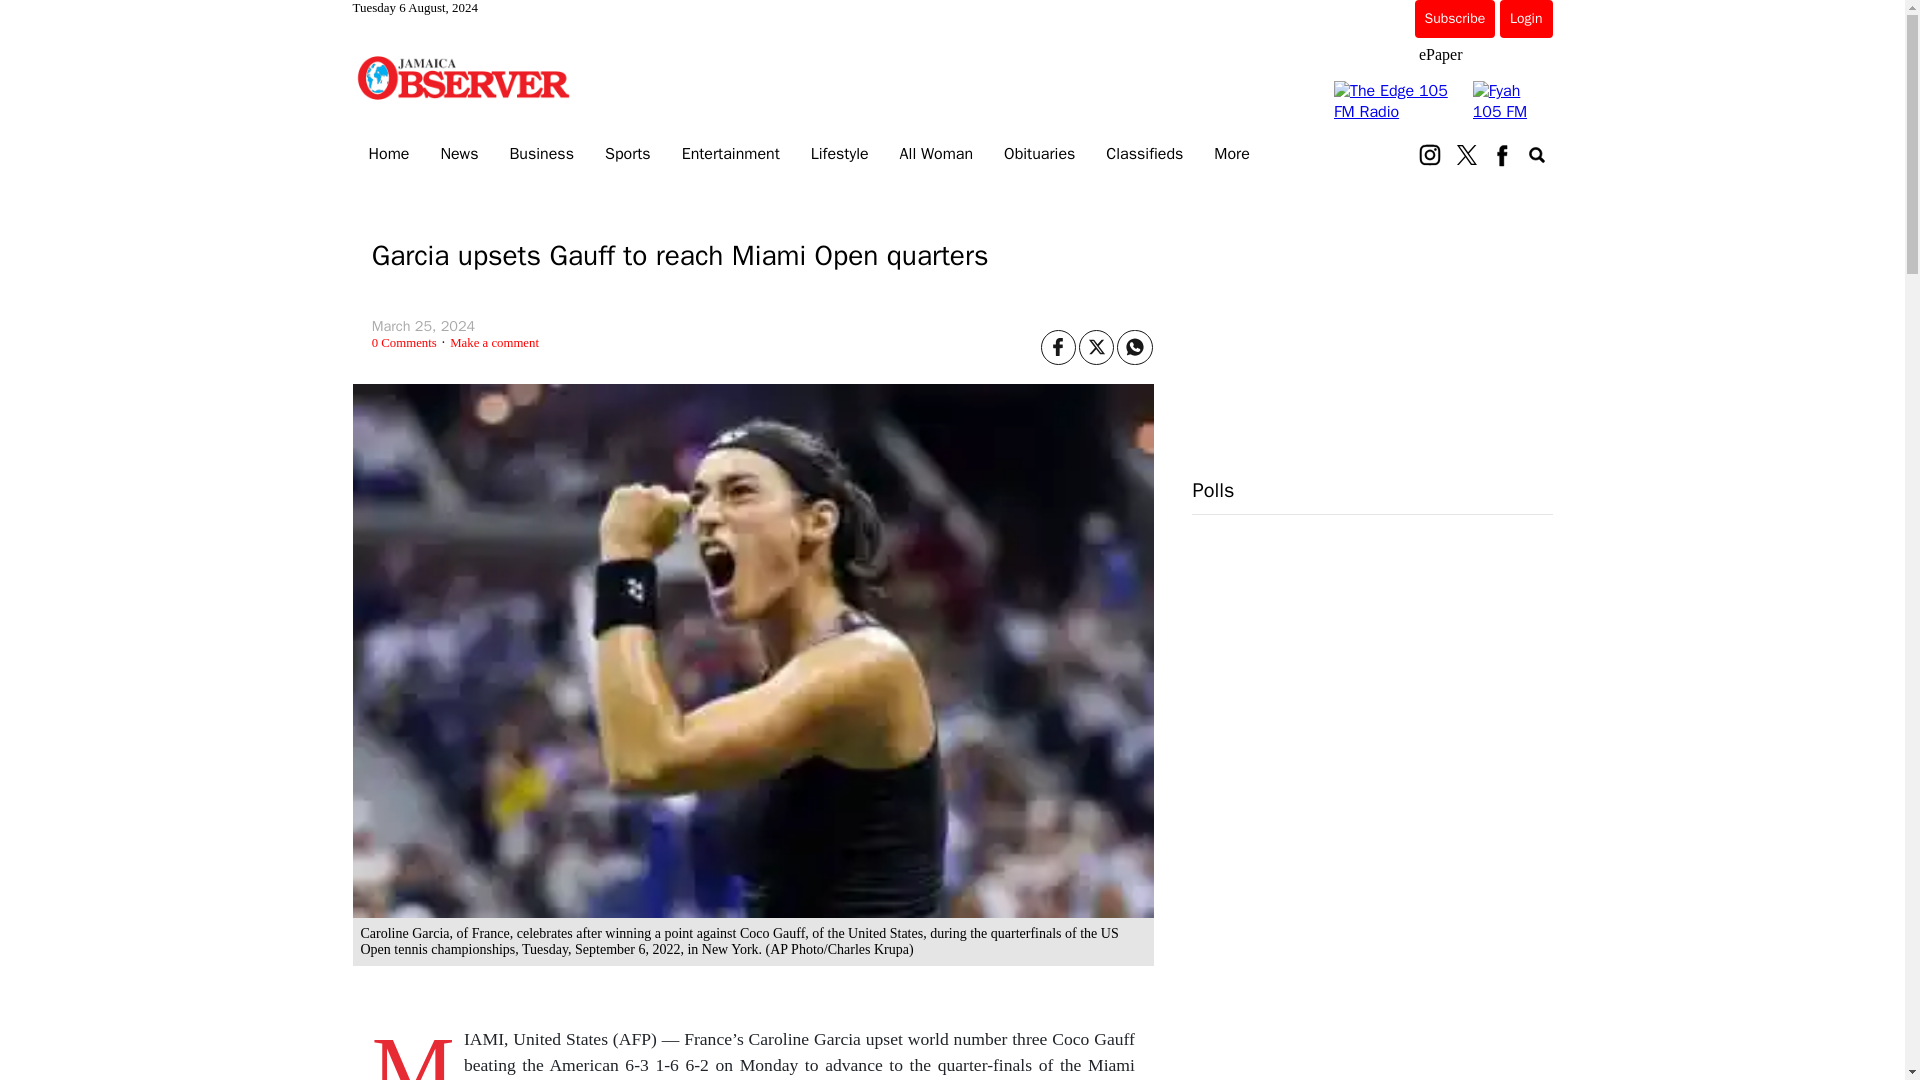  I want to click on Subscribe, so click(1455, 18).